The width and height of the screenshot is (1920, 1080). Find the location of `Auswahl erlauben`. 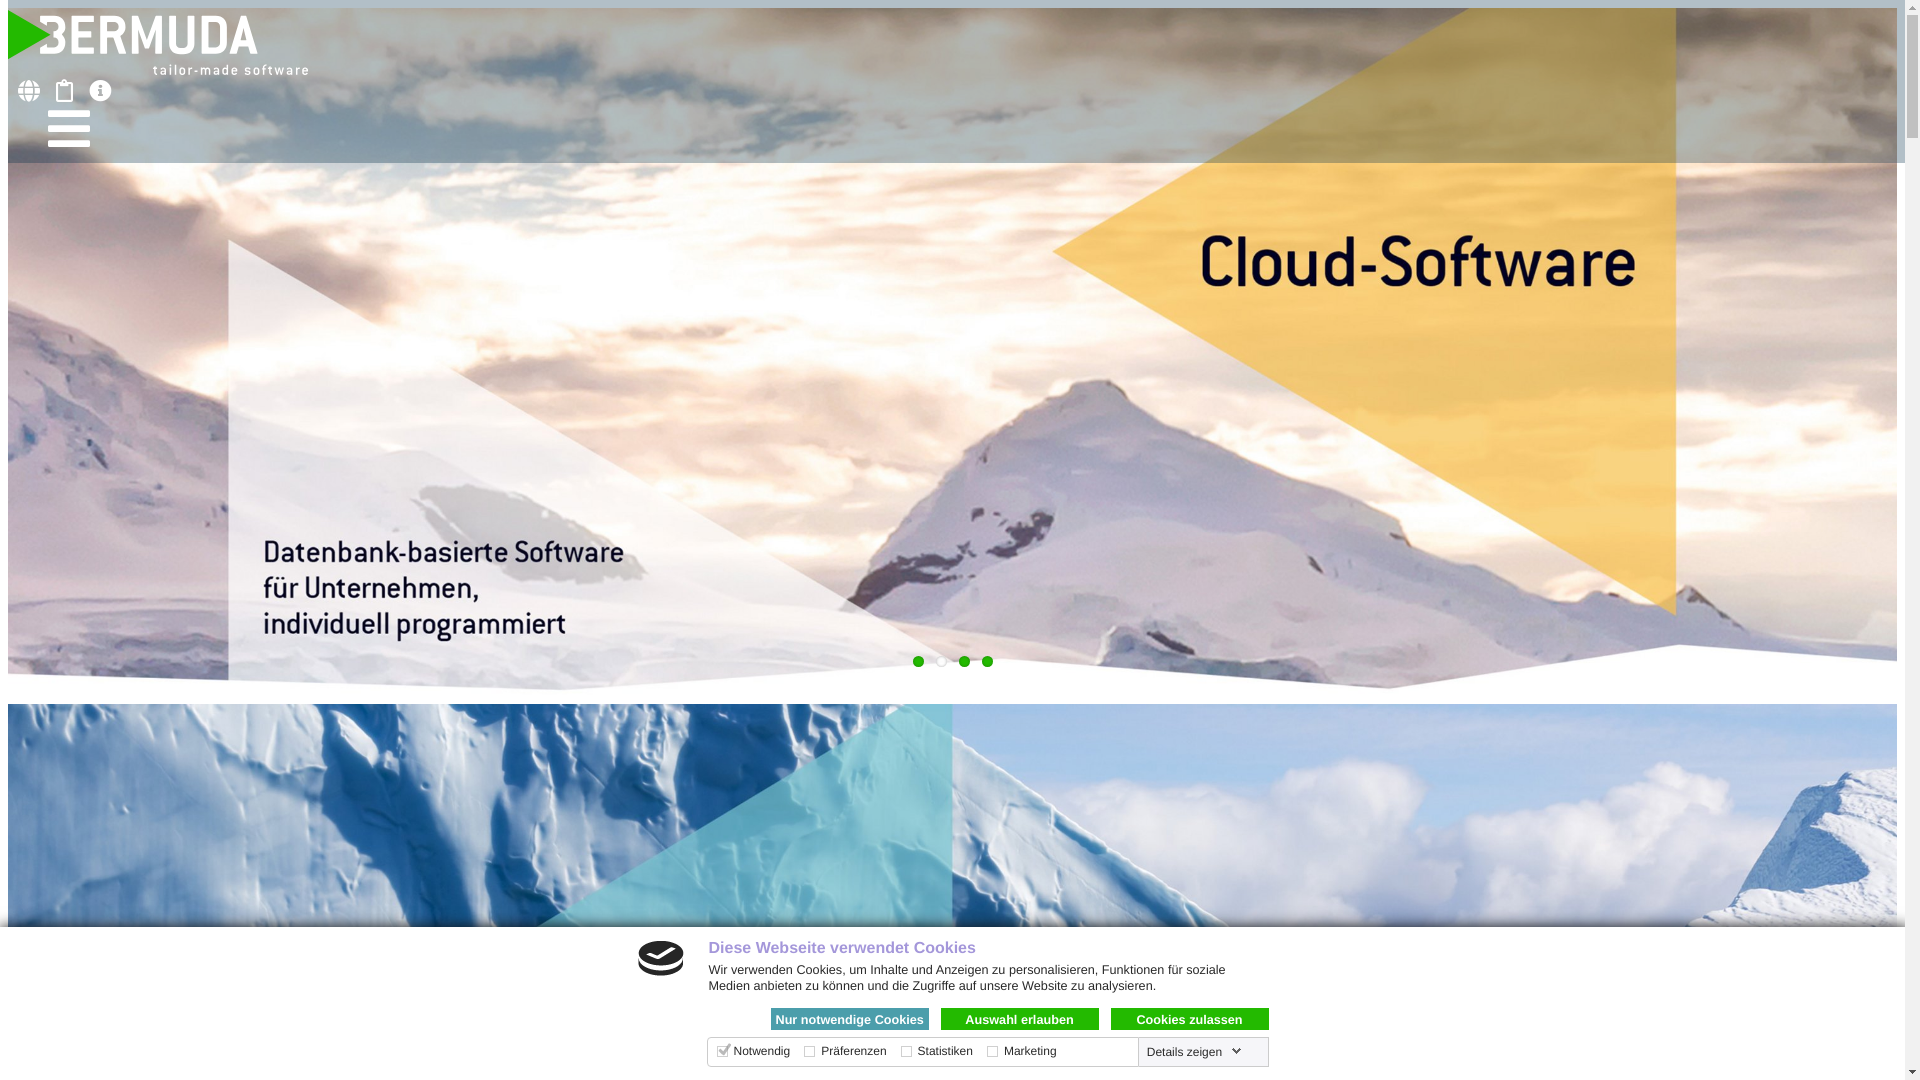

Auswahl erlauben is located at coordinates (1019, 1019).